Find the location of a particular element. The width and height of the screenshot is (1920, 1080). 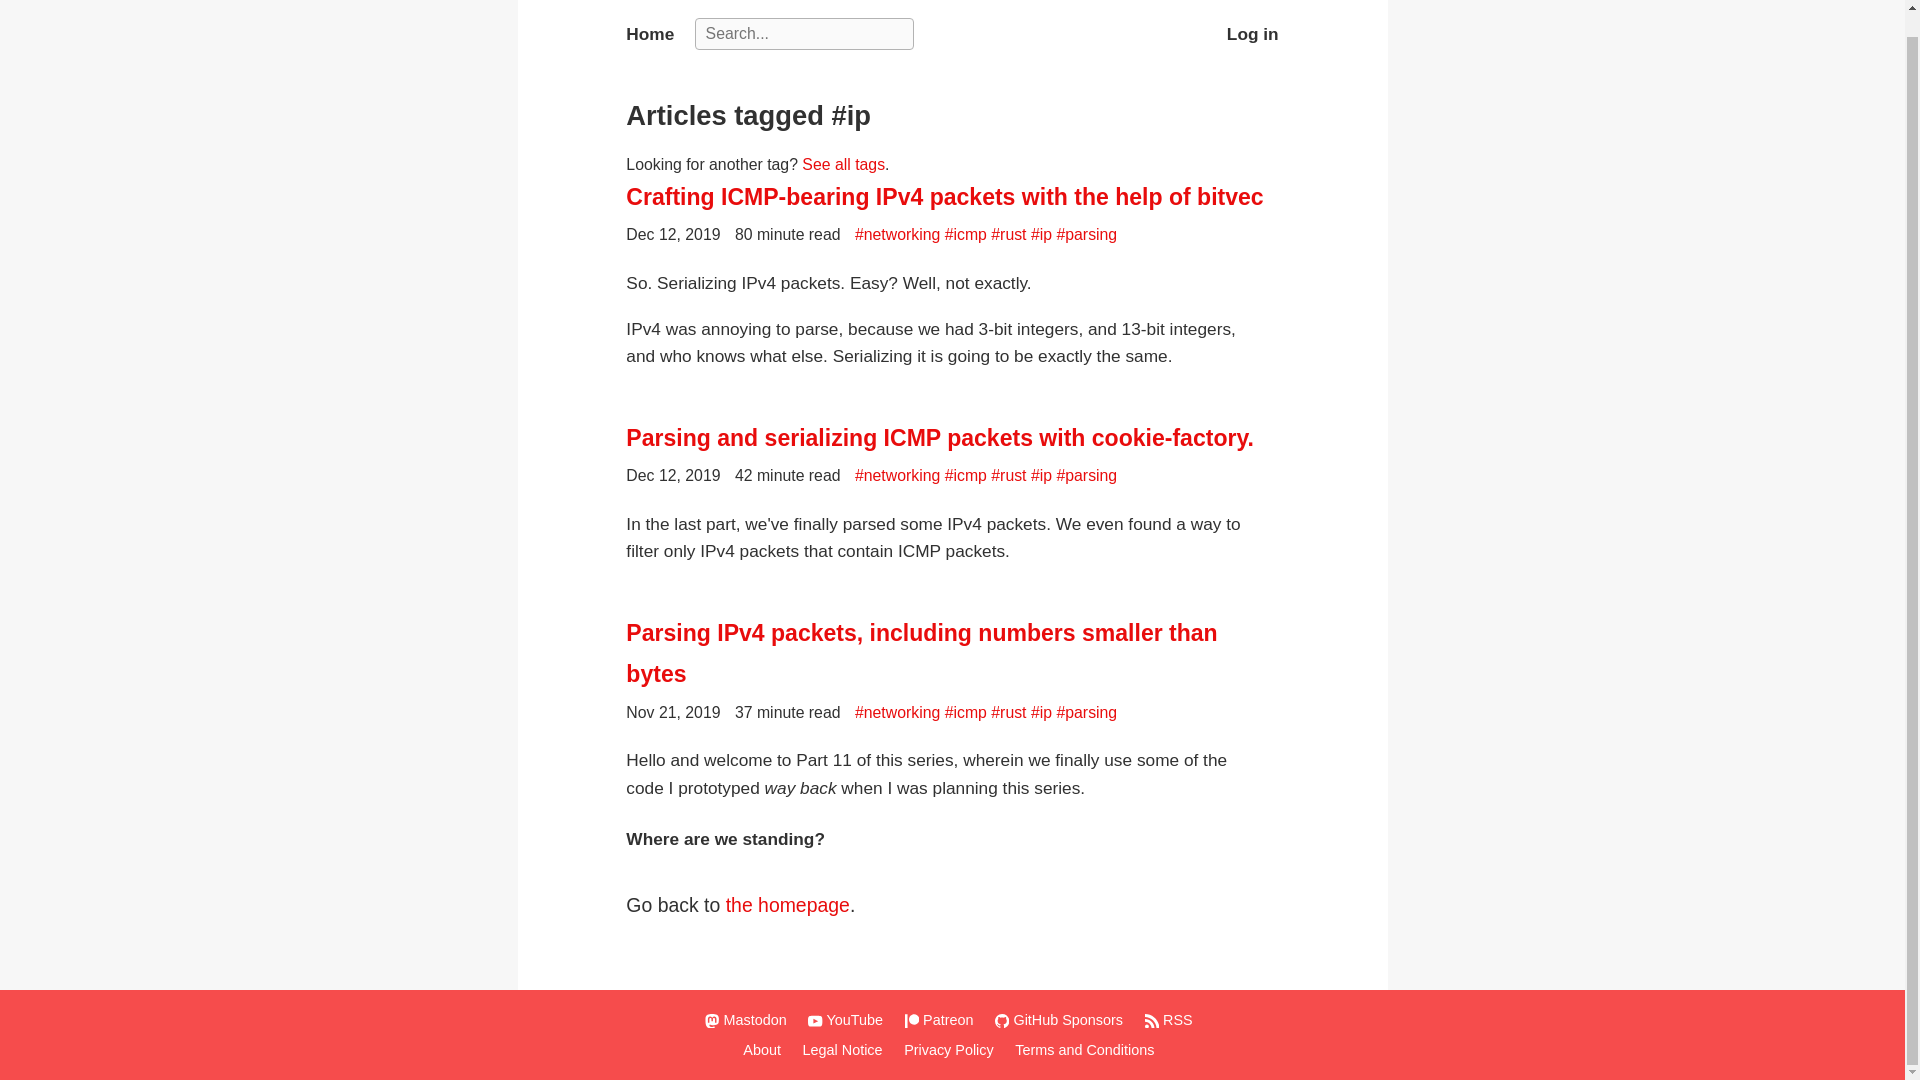

About is located at coordinates (765, 1050).